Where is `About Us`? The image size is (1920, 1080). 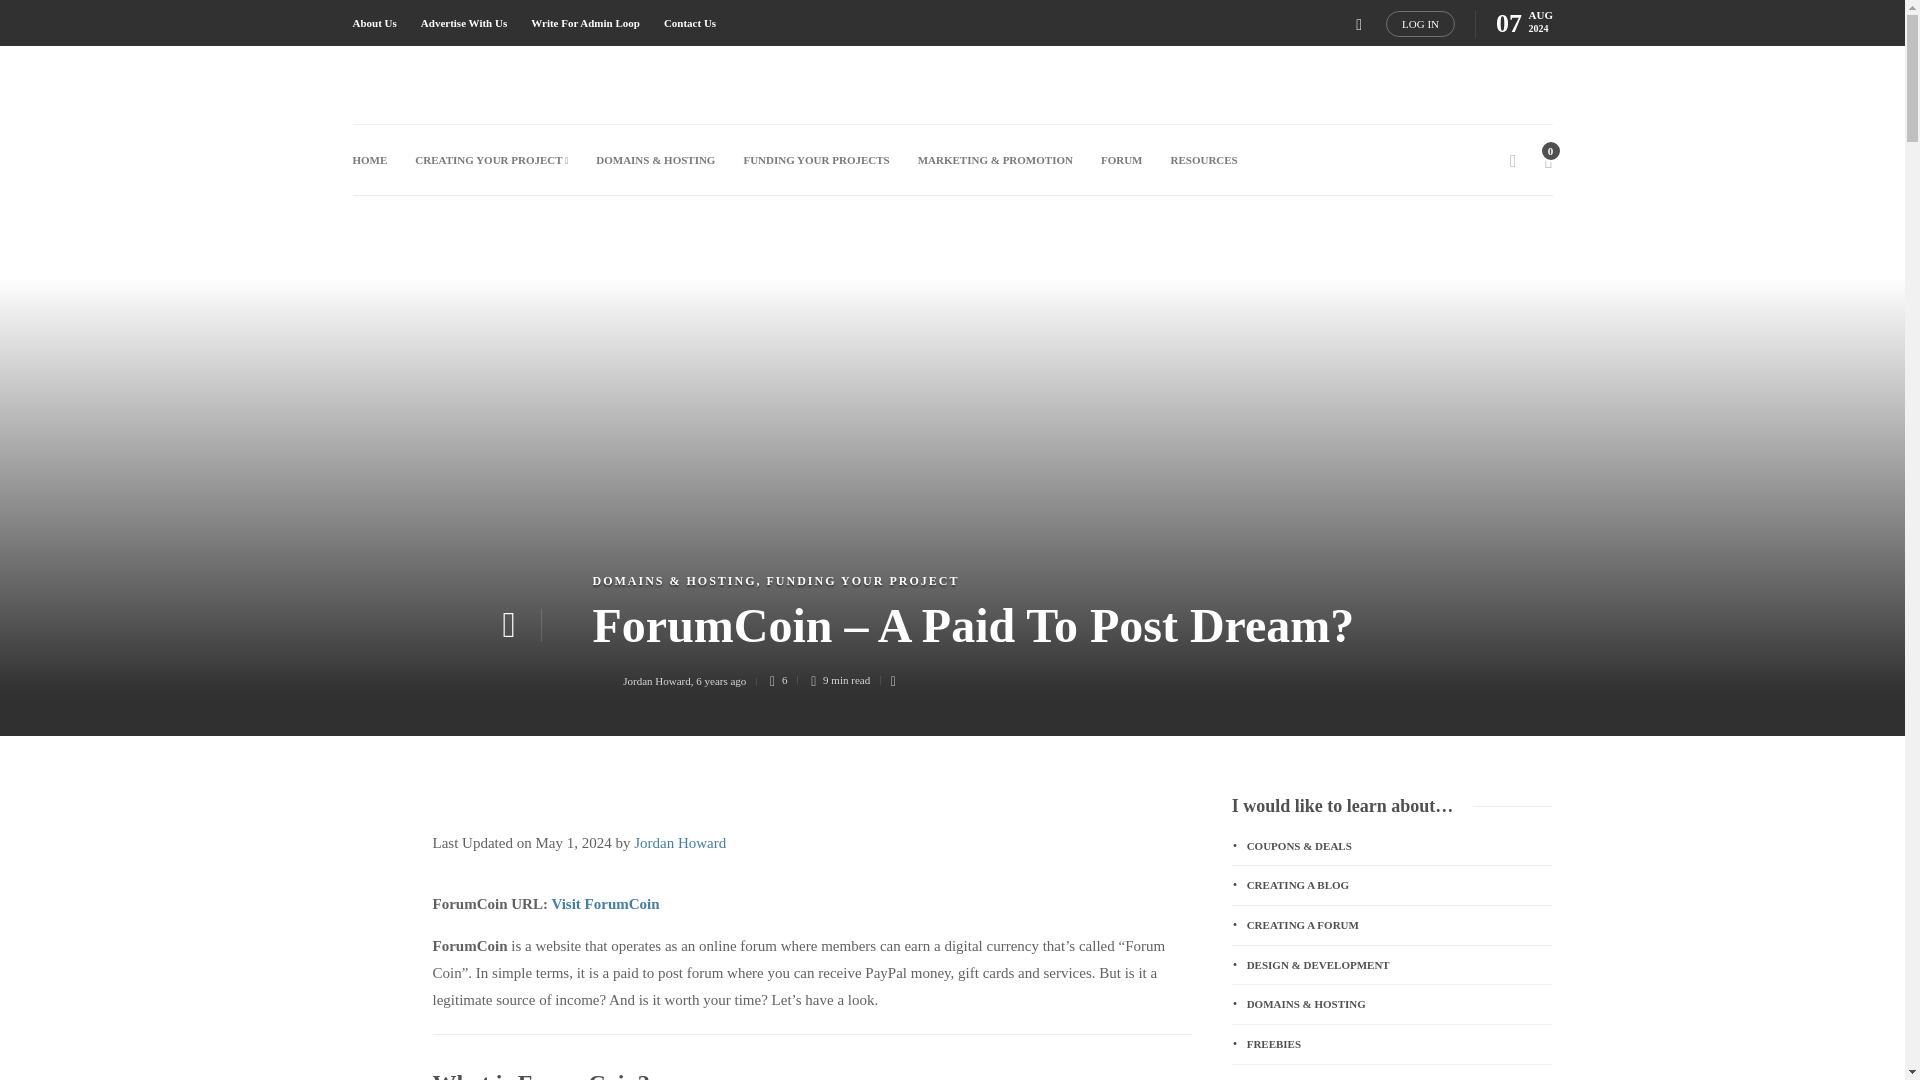 About Us is located at coordinates (373, 23).